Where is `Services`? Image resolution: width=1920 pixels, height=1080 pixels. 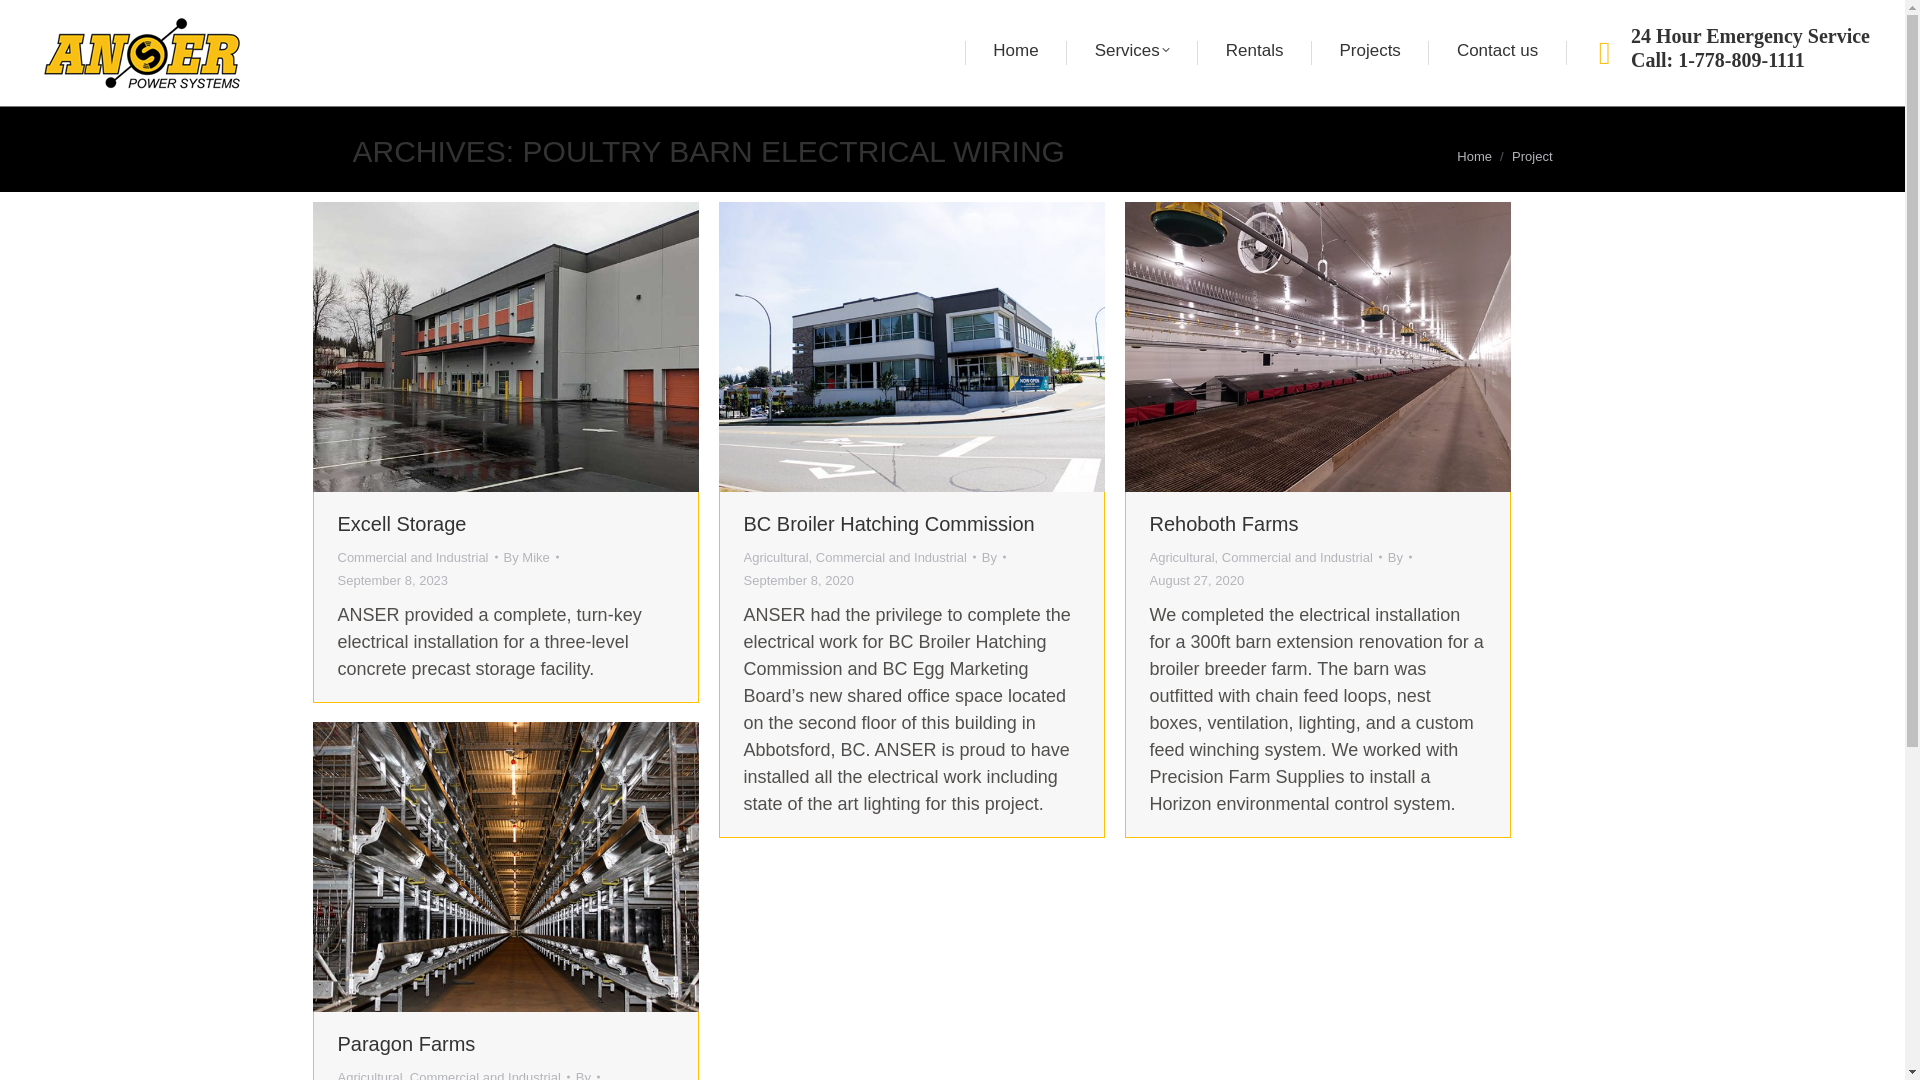
Services is located at coordinates (1132, 52).